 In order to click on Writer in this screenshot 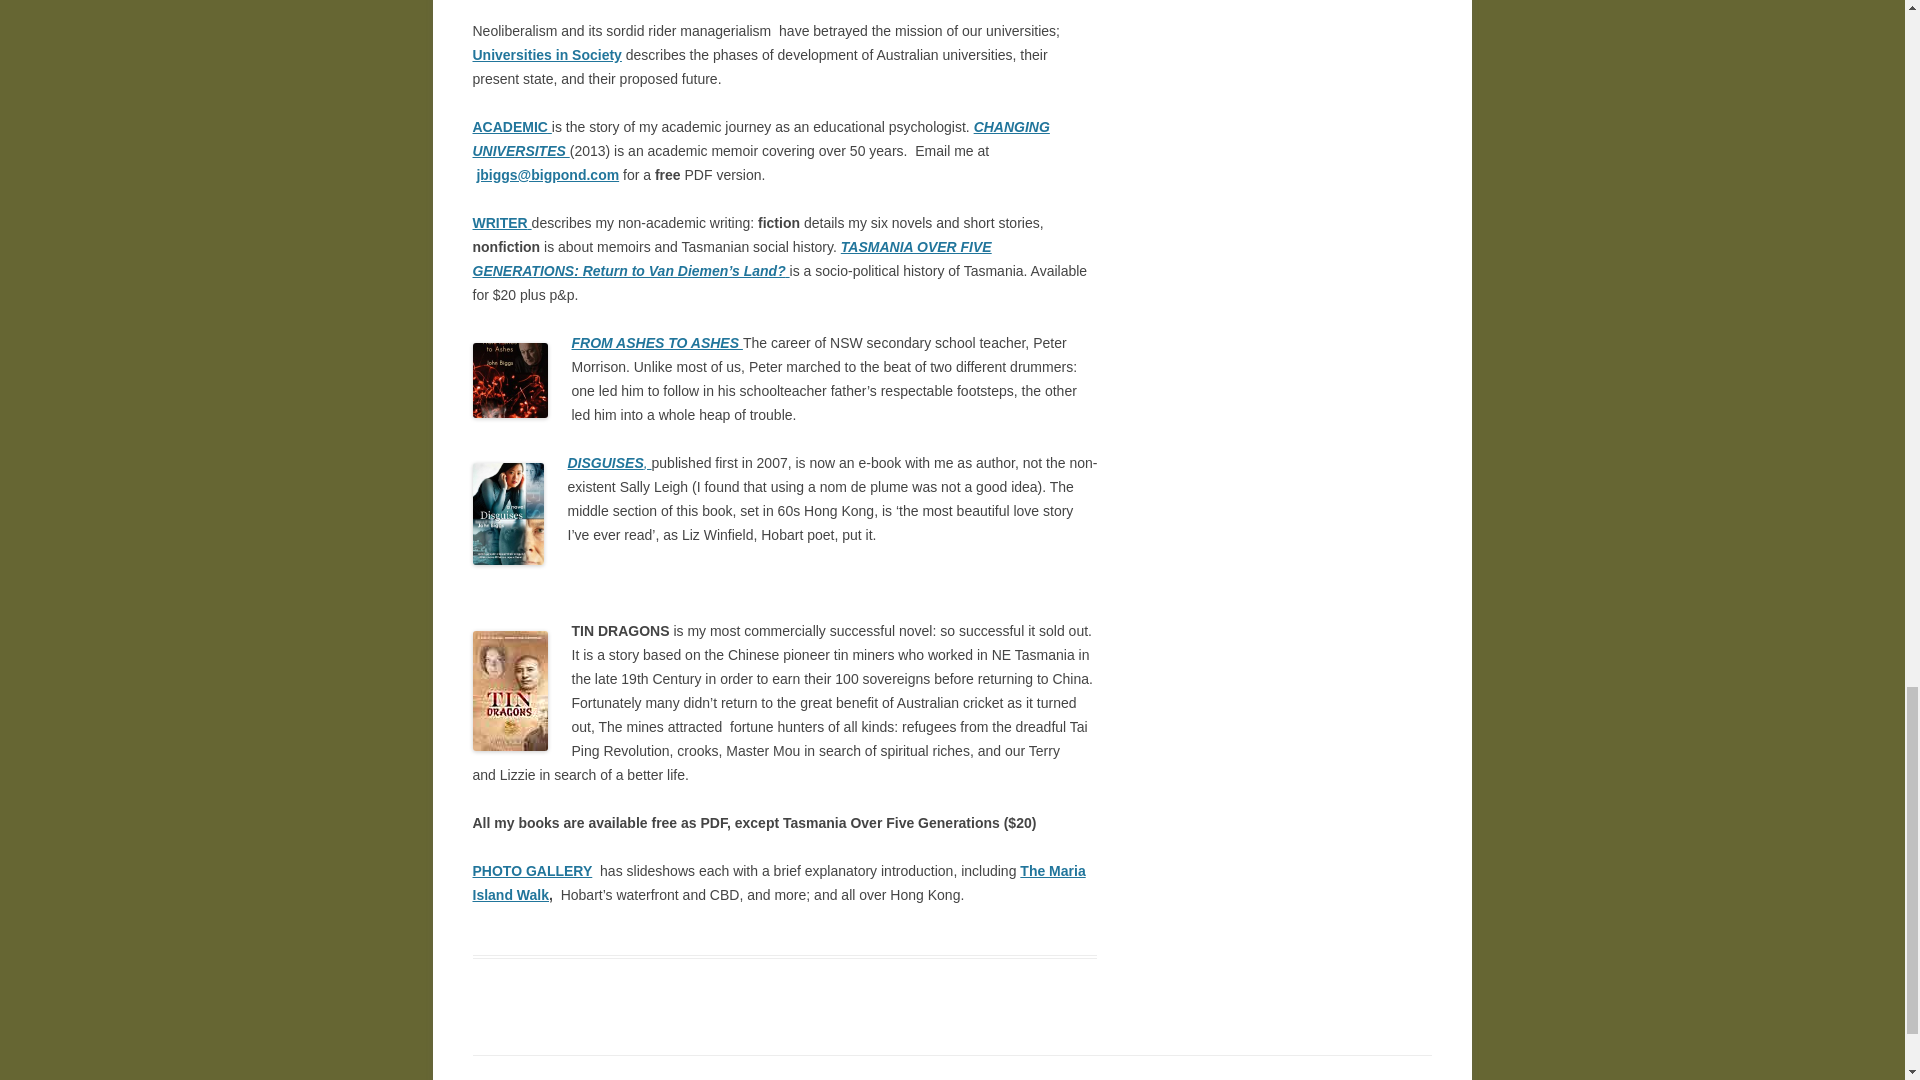, I will do `click(502, 222)`.